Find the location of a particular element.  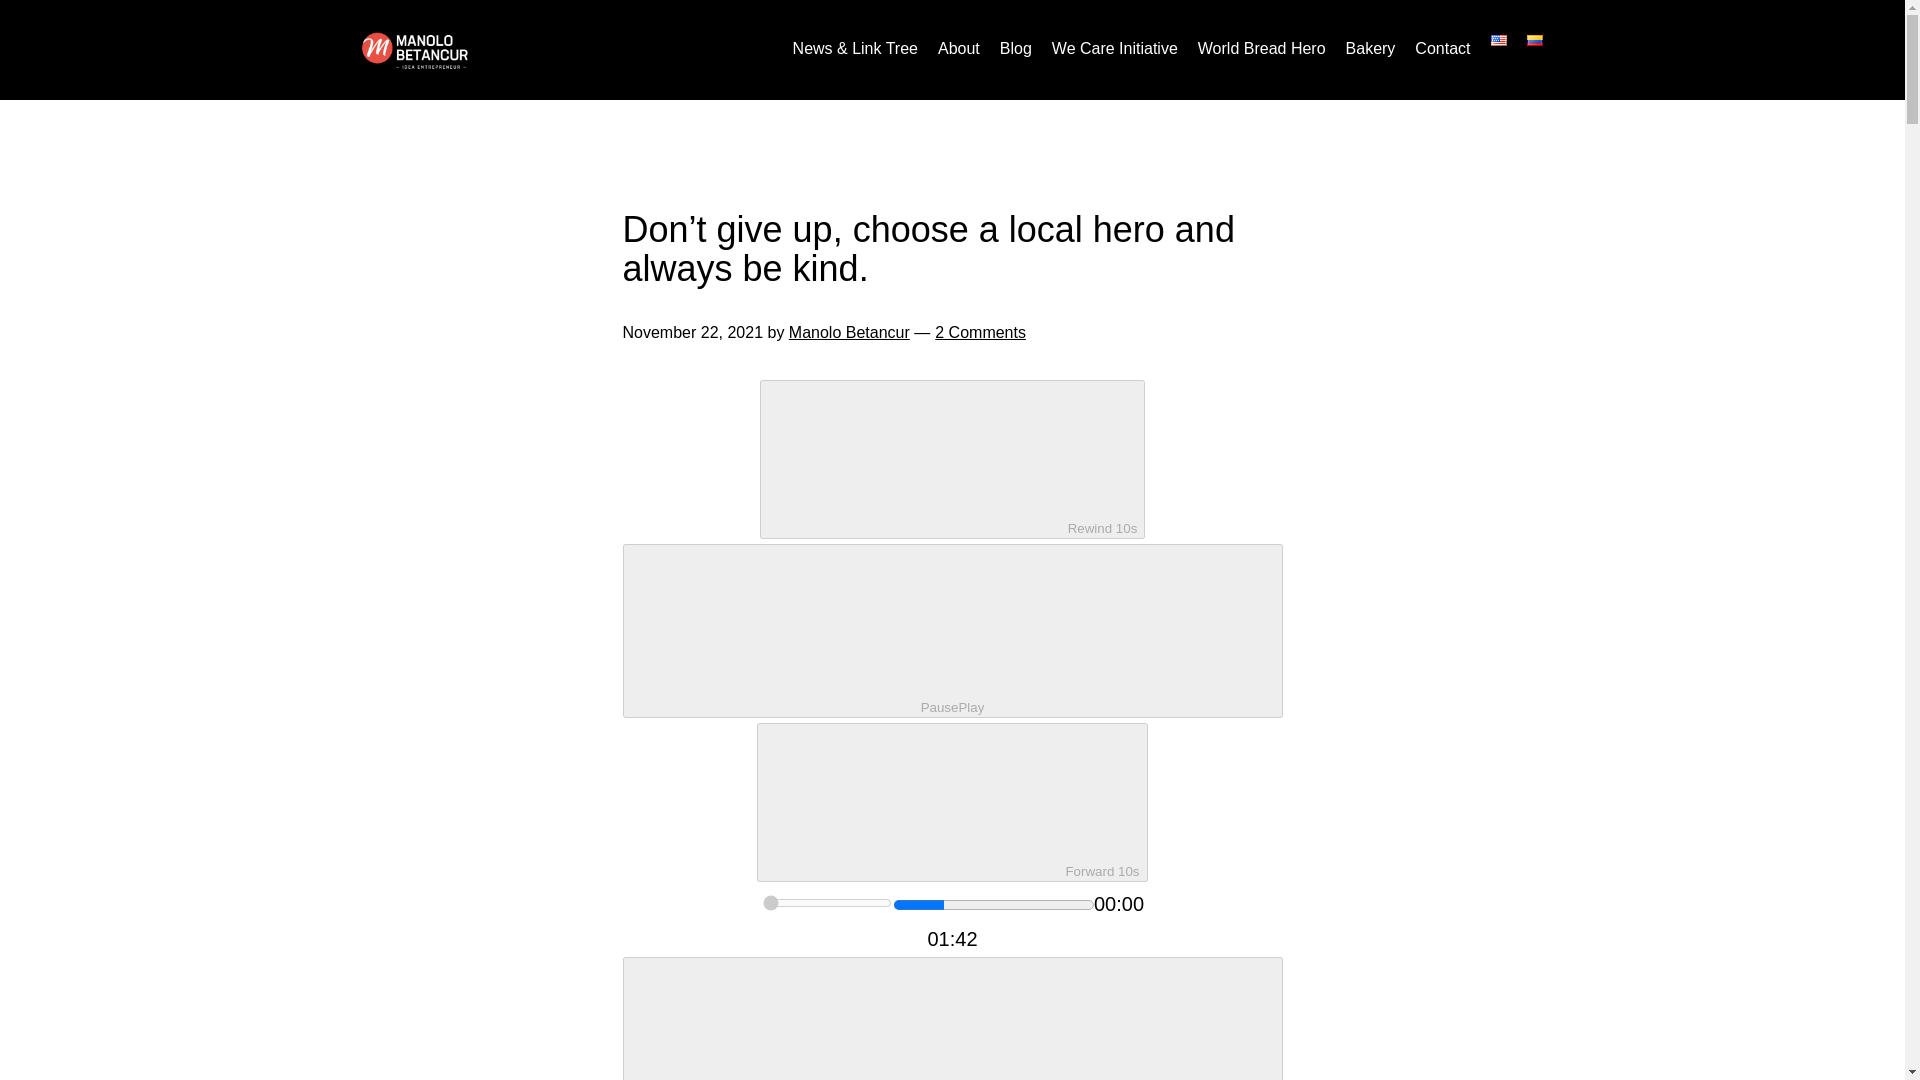

Contact is located at coordinates (1442, 49).